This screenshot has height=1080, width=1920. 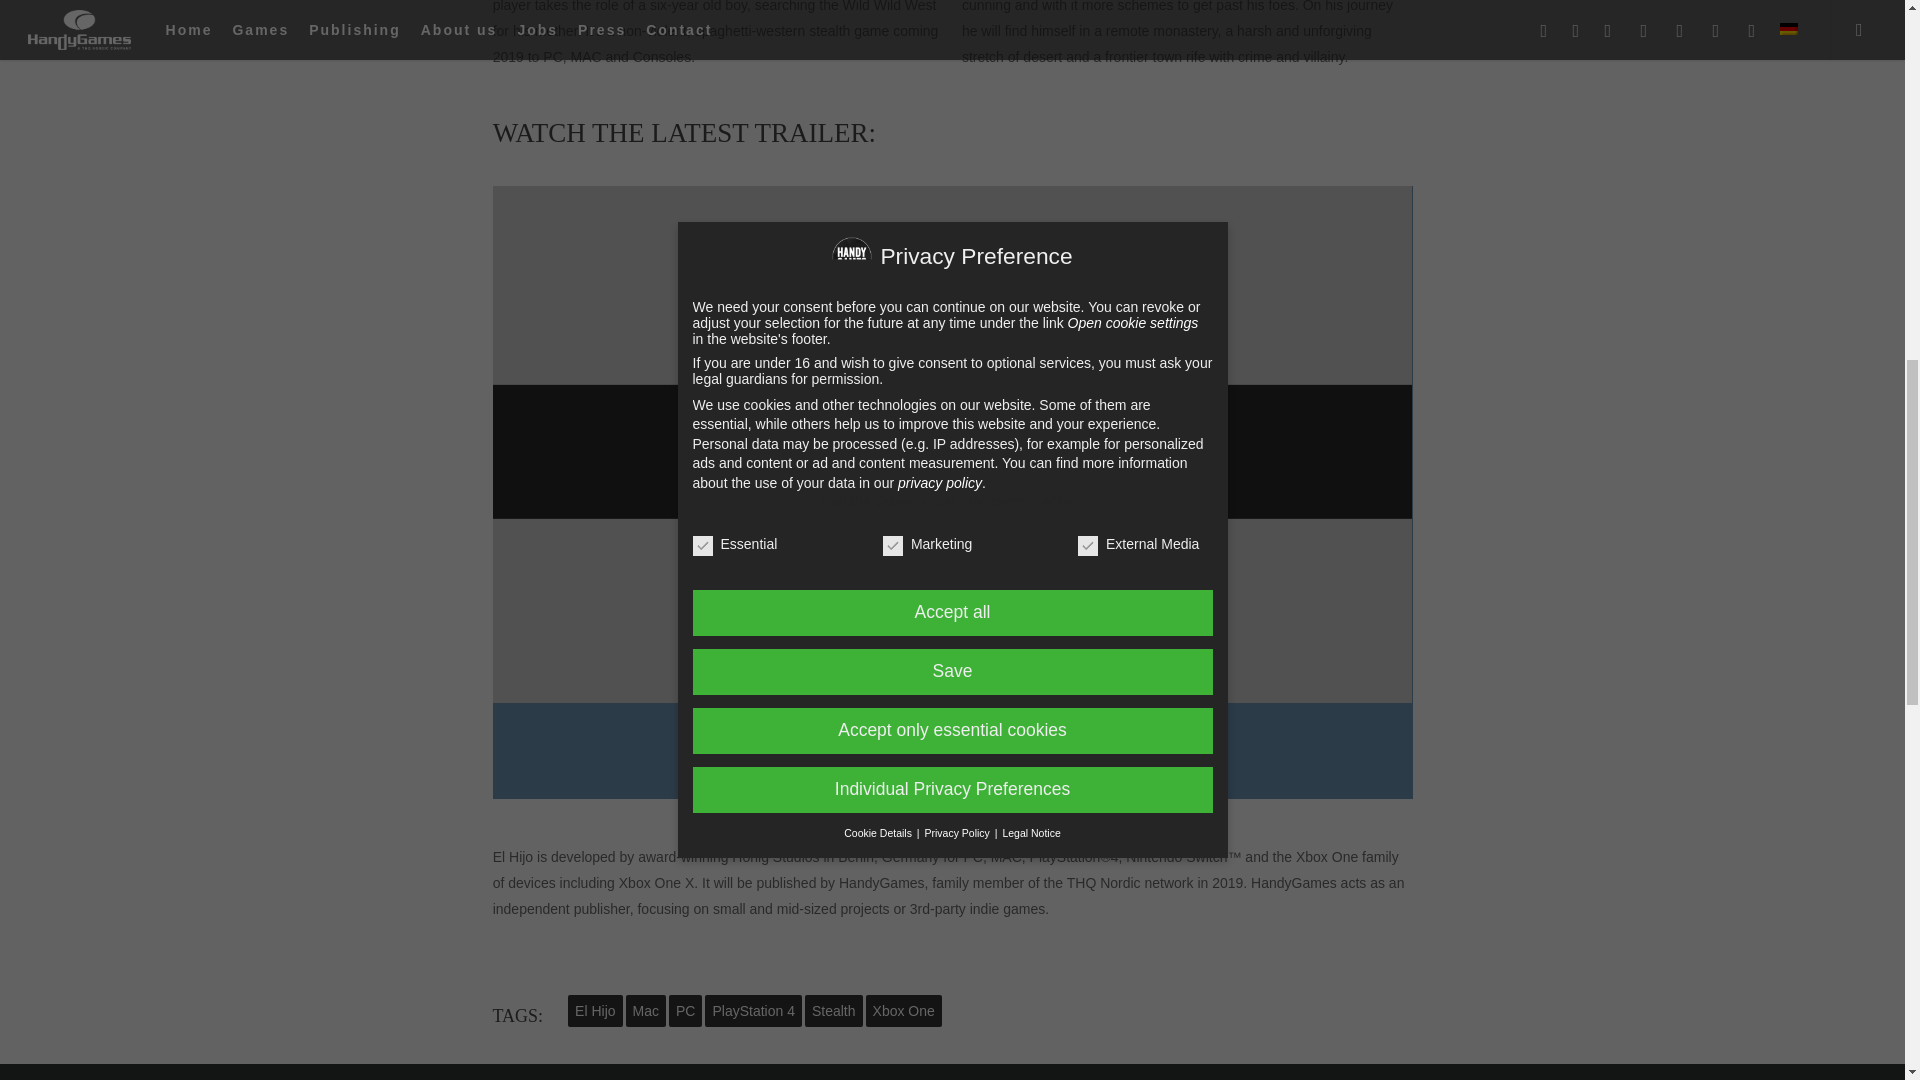 What do you see at coordinates (753, 1010) in the screenshot?
I see `PlayStation 4` at bounding box center [753, 1010].